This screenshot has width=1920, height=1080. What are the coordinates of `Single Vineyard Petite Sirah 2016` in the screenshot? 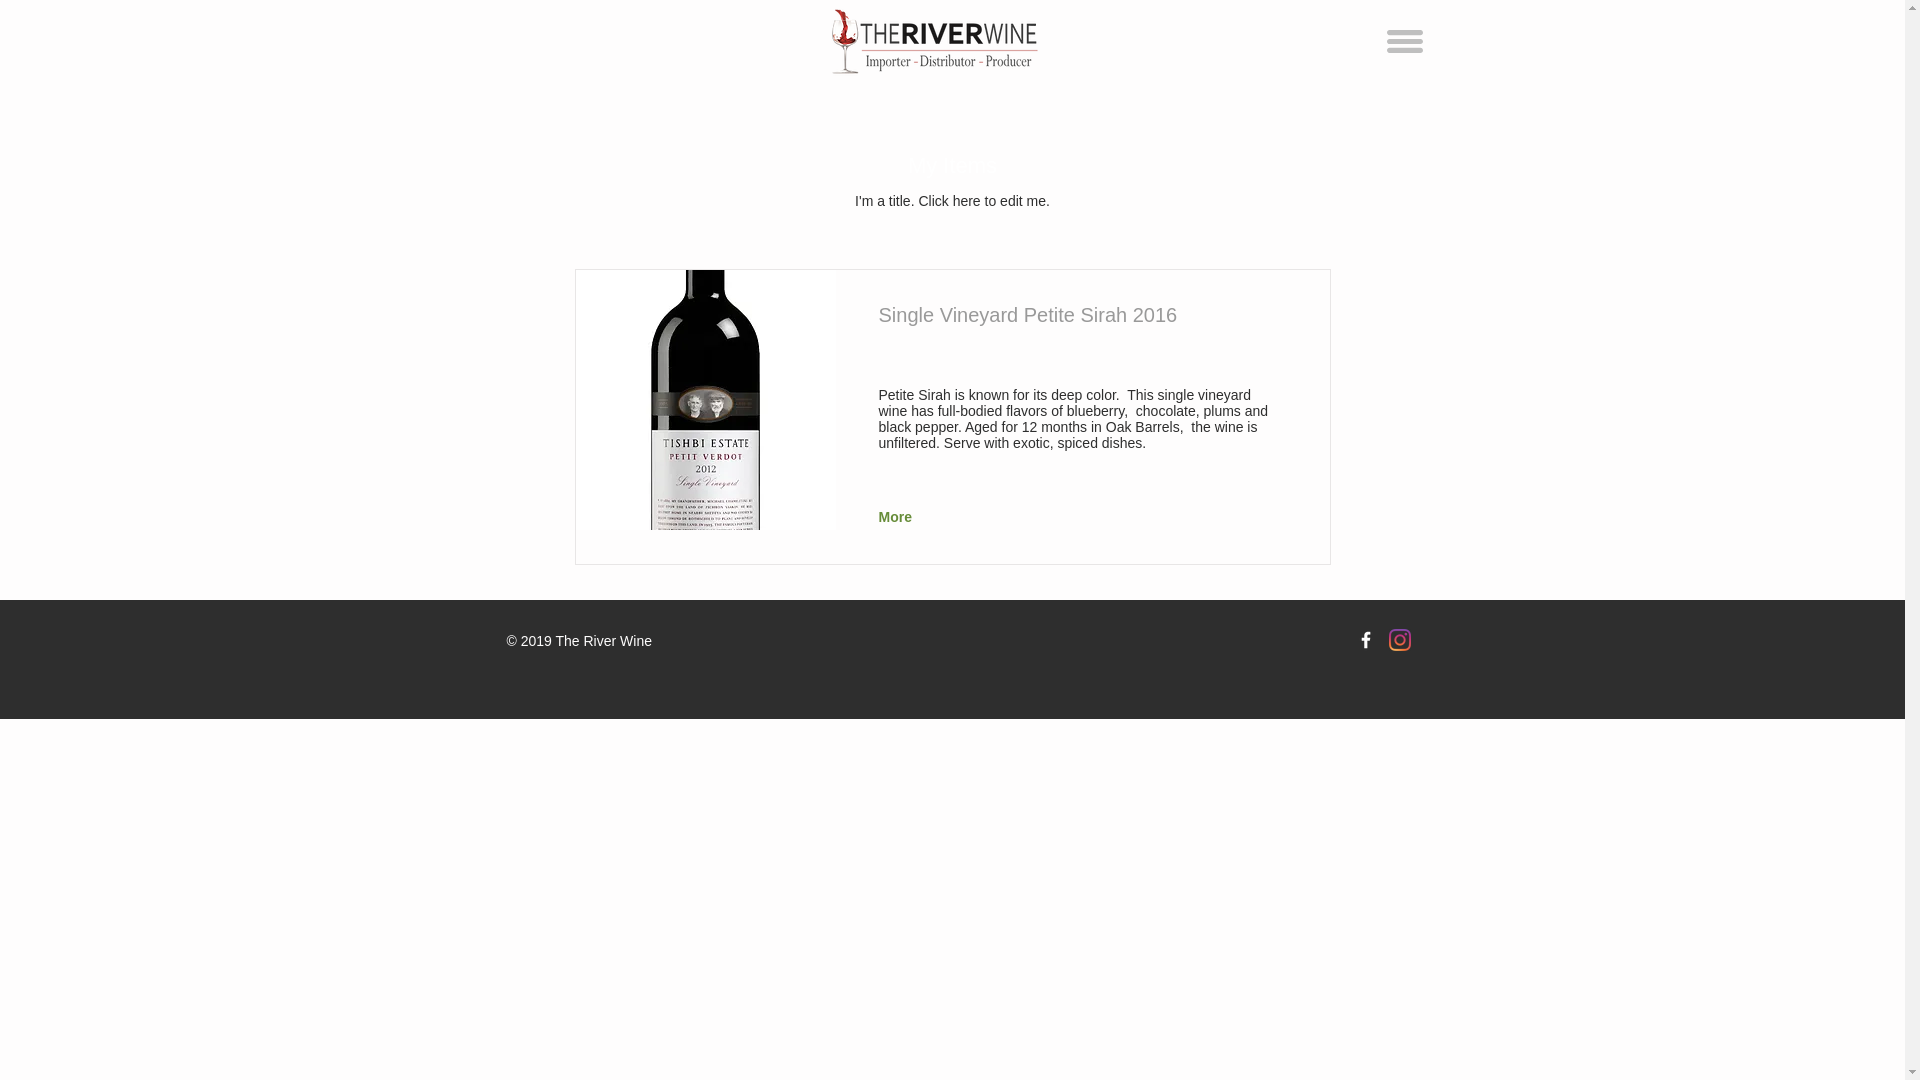 It's located at (706, 400).